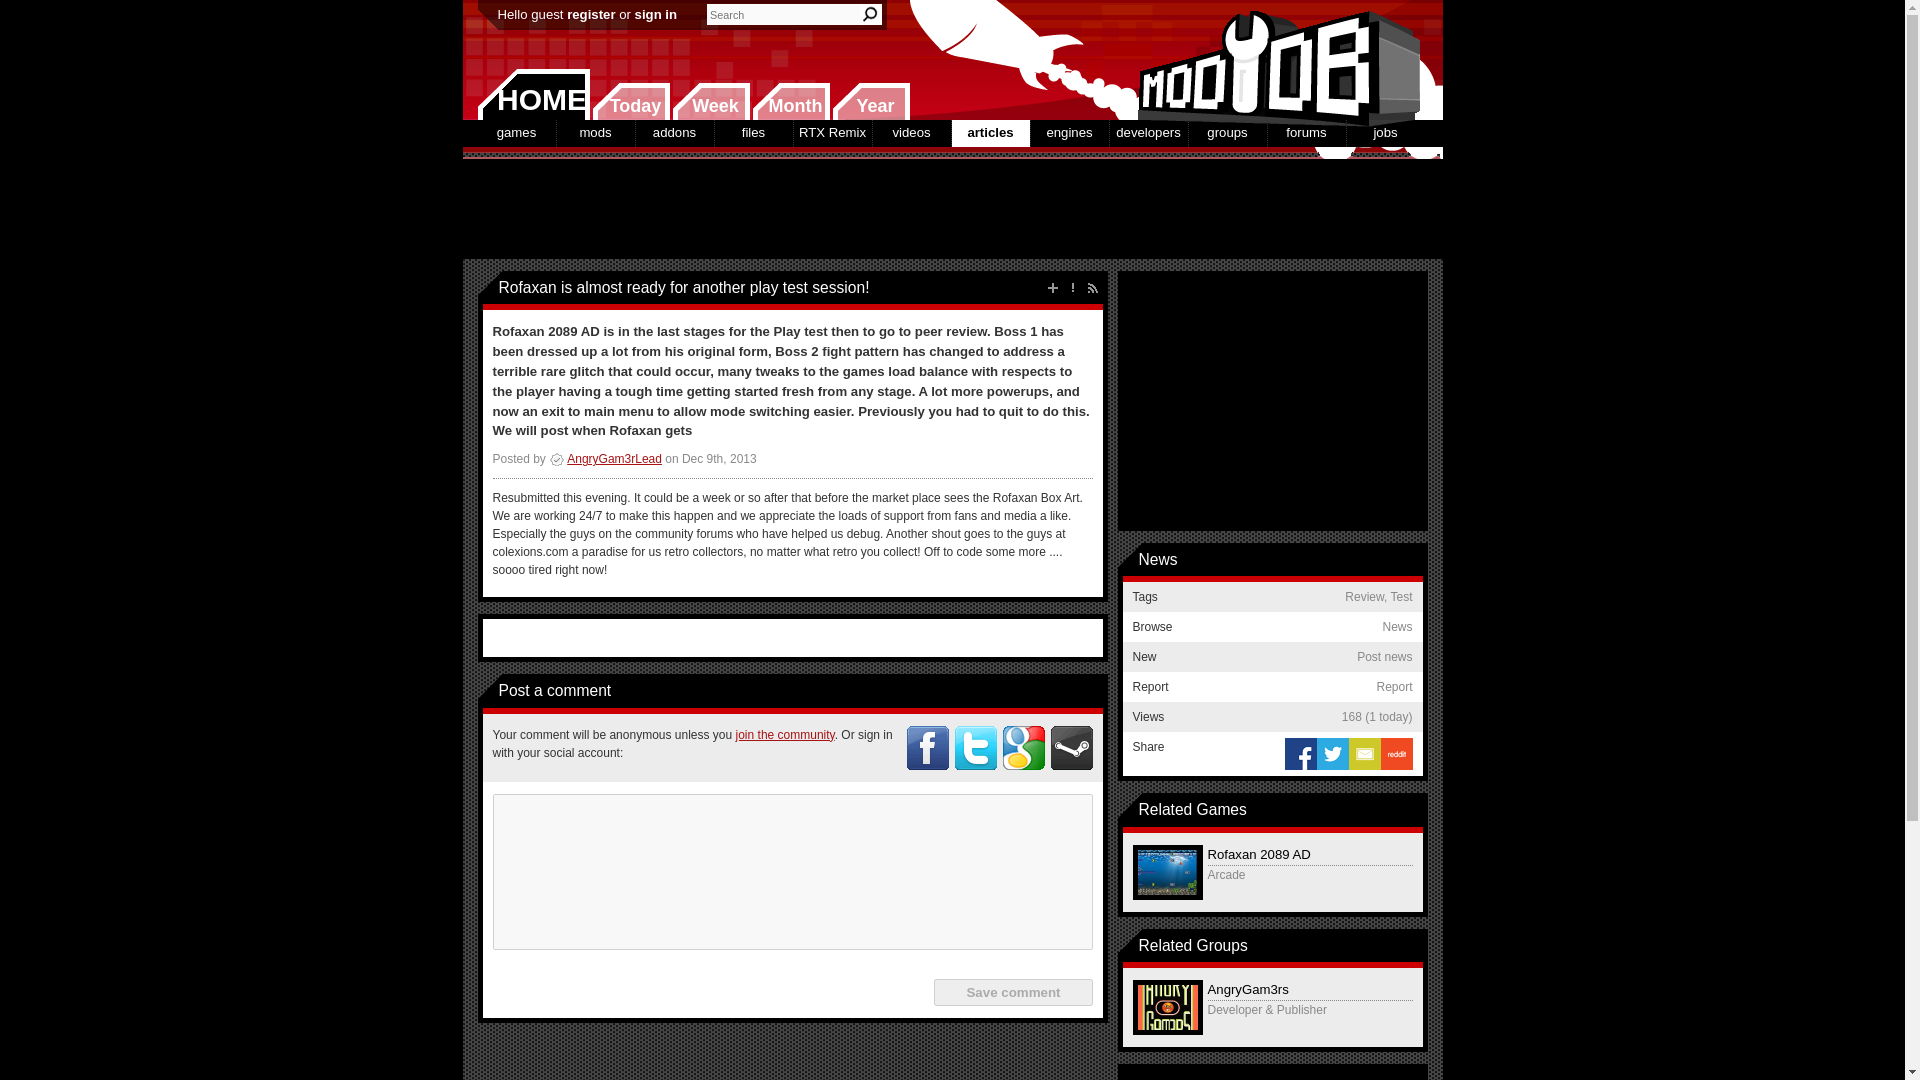 This screenshot has width=1920, height=1080. What do you see at coordinates (534, 94) in the screenshot?
I see `HOME` at bounding box center [534, 94].